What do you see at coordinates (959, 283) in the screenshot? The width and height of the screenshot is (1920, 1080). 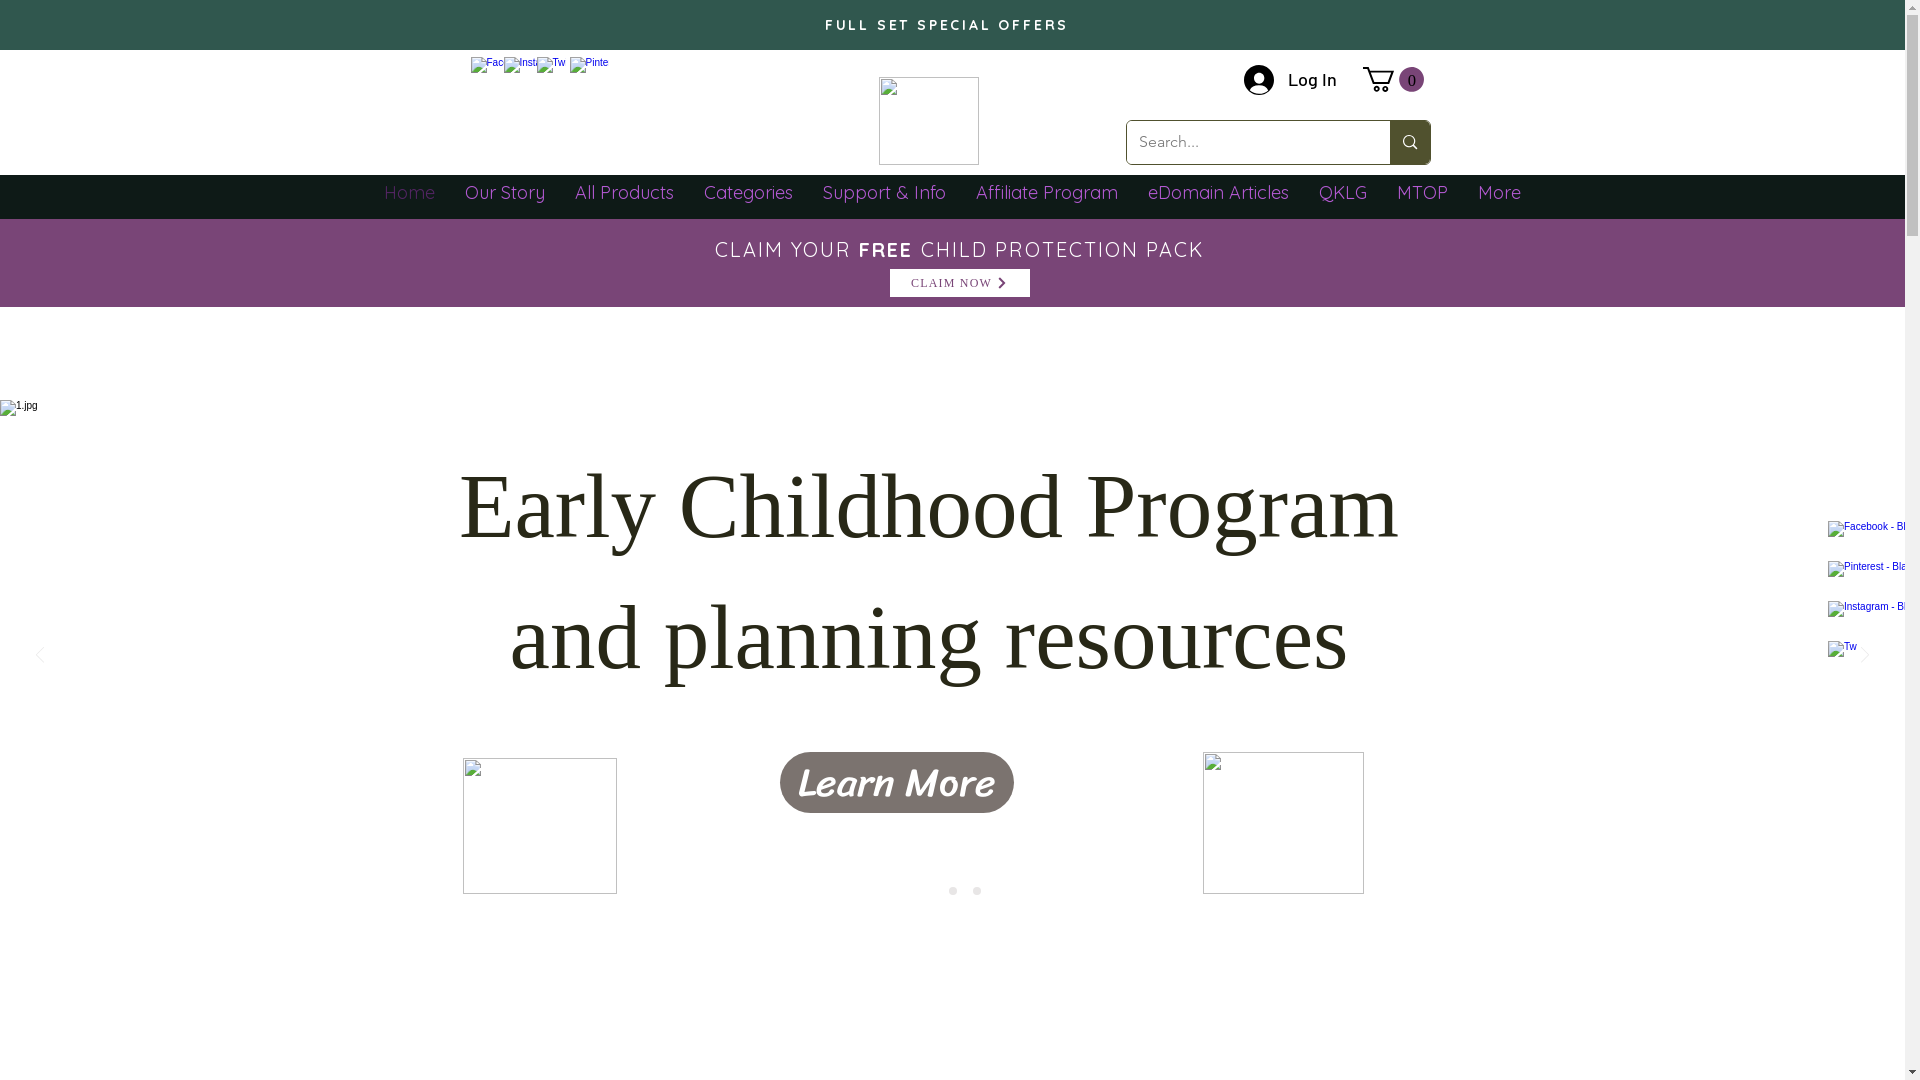 I see `CLAIM NOW` at bounding box center [959, 283].